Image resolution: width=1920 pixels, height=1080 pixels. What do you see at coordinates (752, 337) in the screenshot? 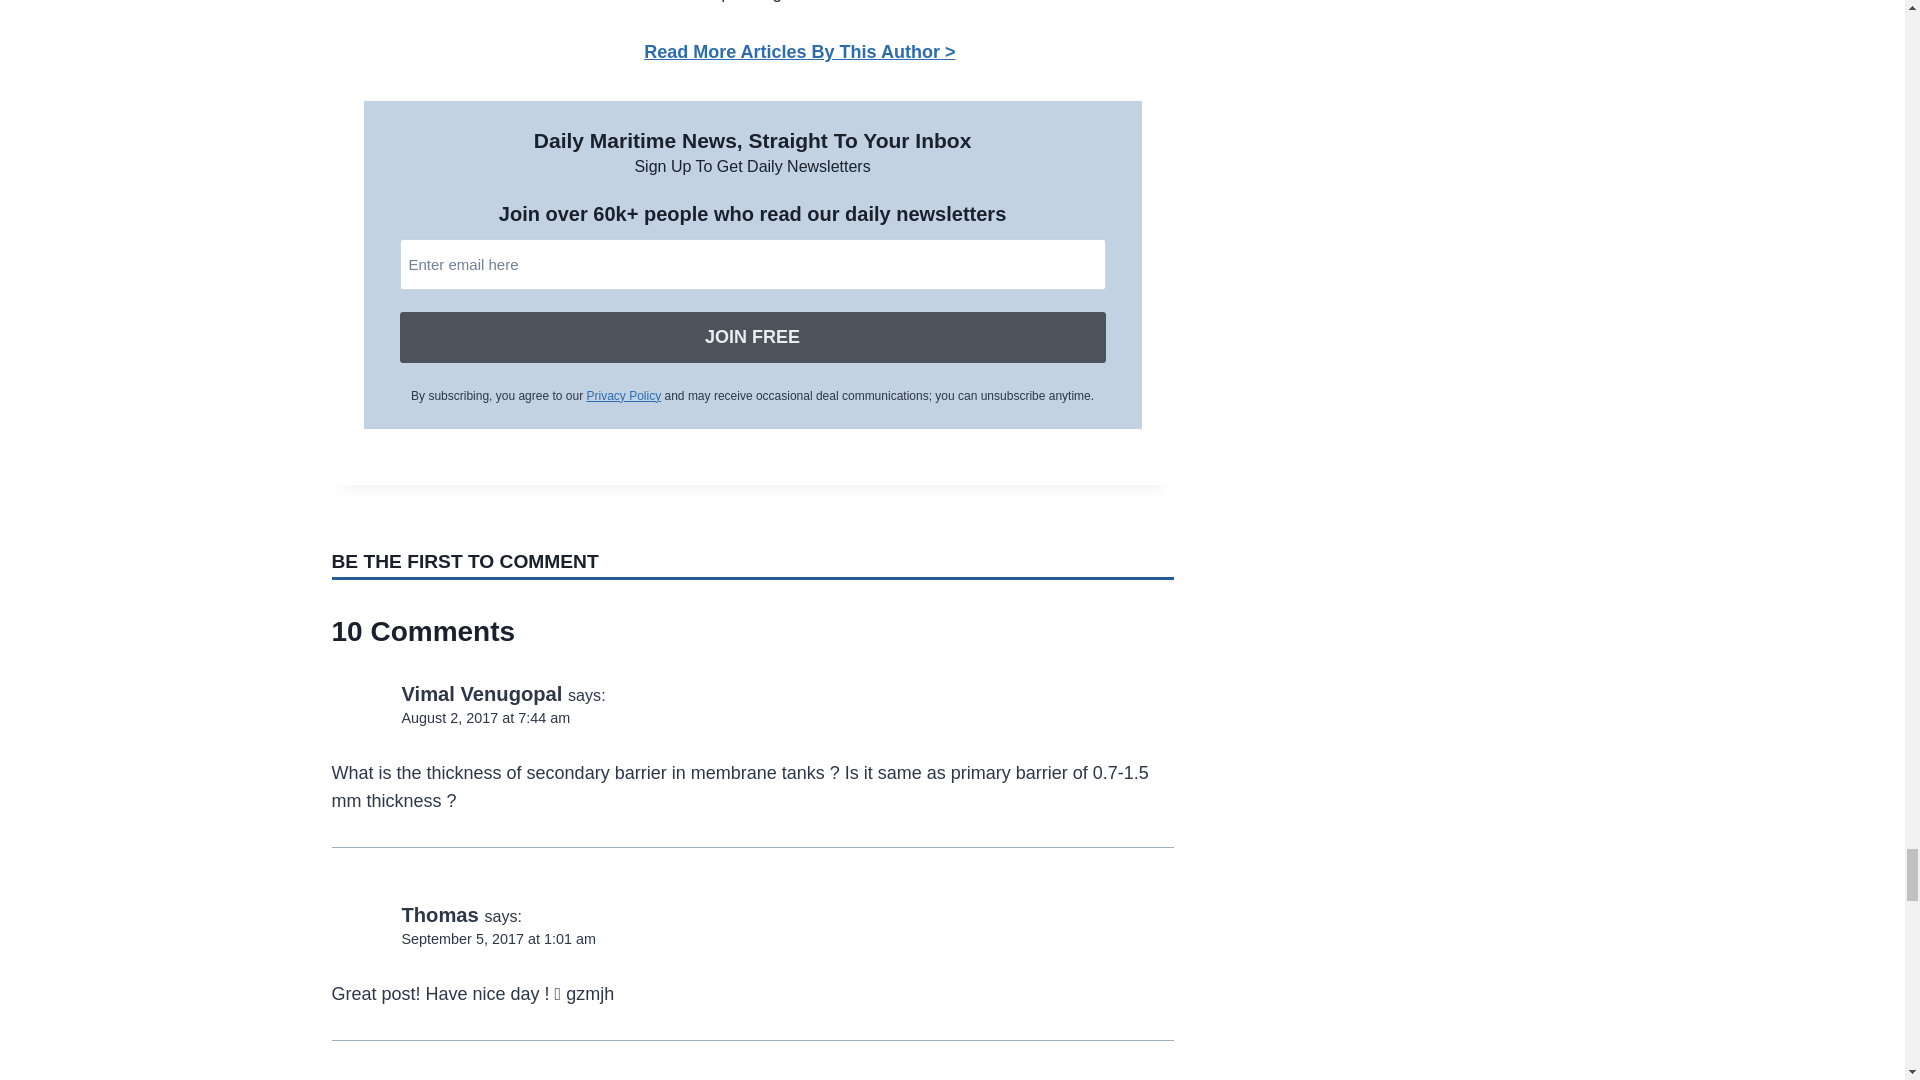
I see `Join Free` at bounding box center [752, 337].